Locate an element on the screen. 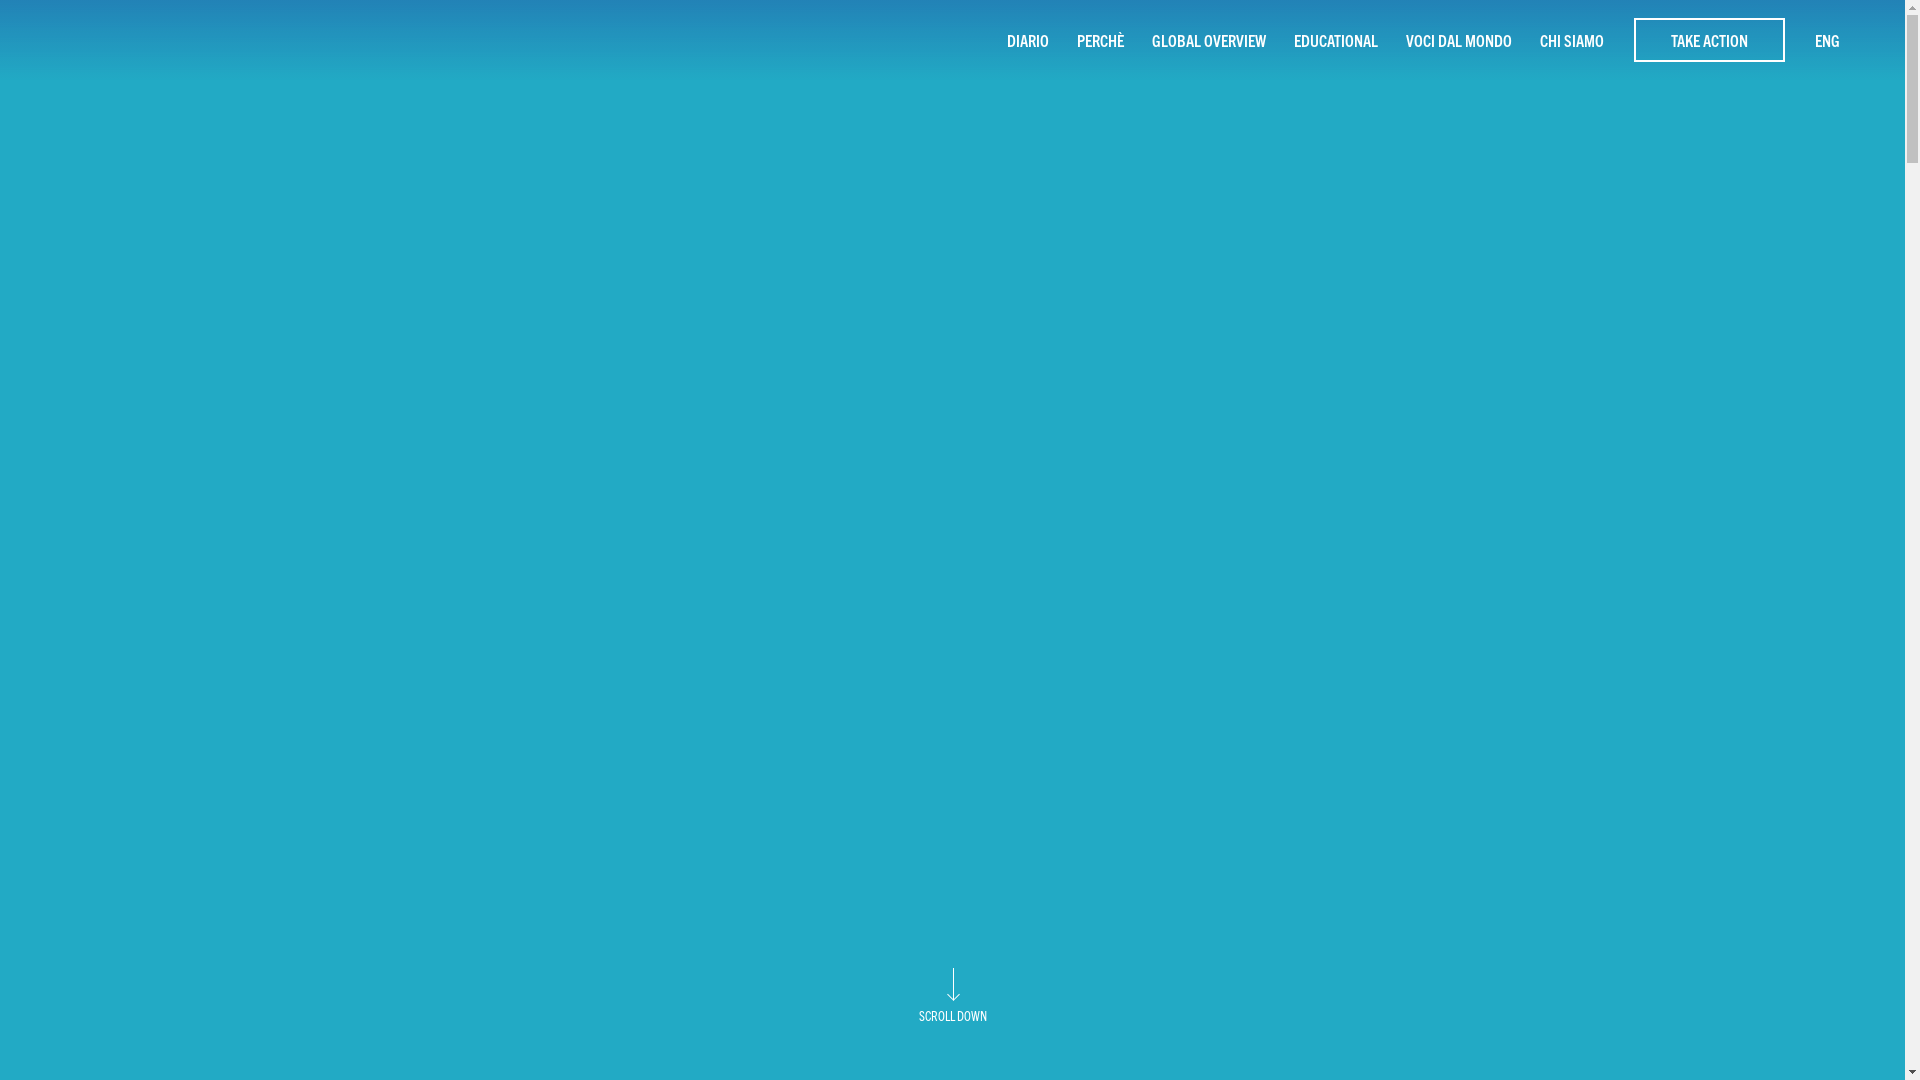  CHI SIAMO is located at coordinates (1572, 40).